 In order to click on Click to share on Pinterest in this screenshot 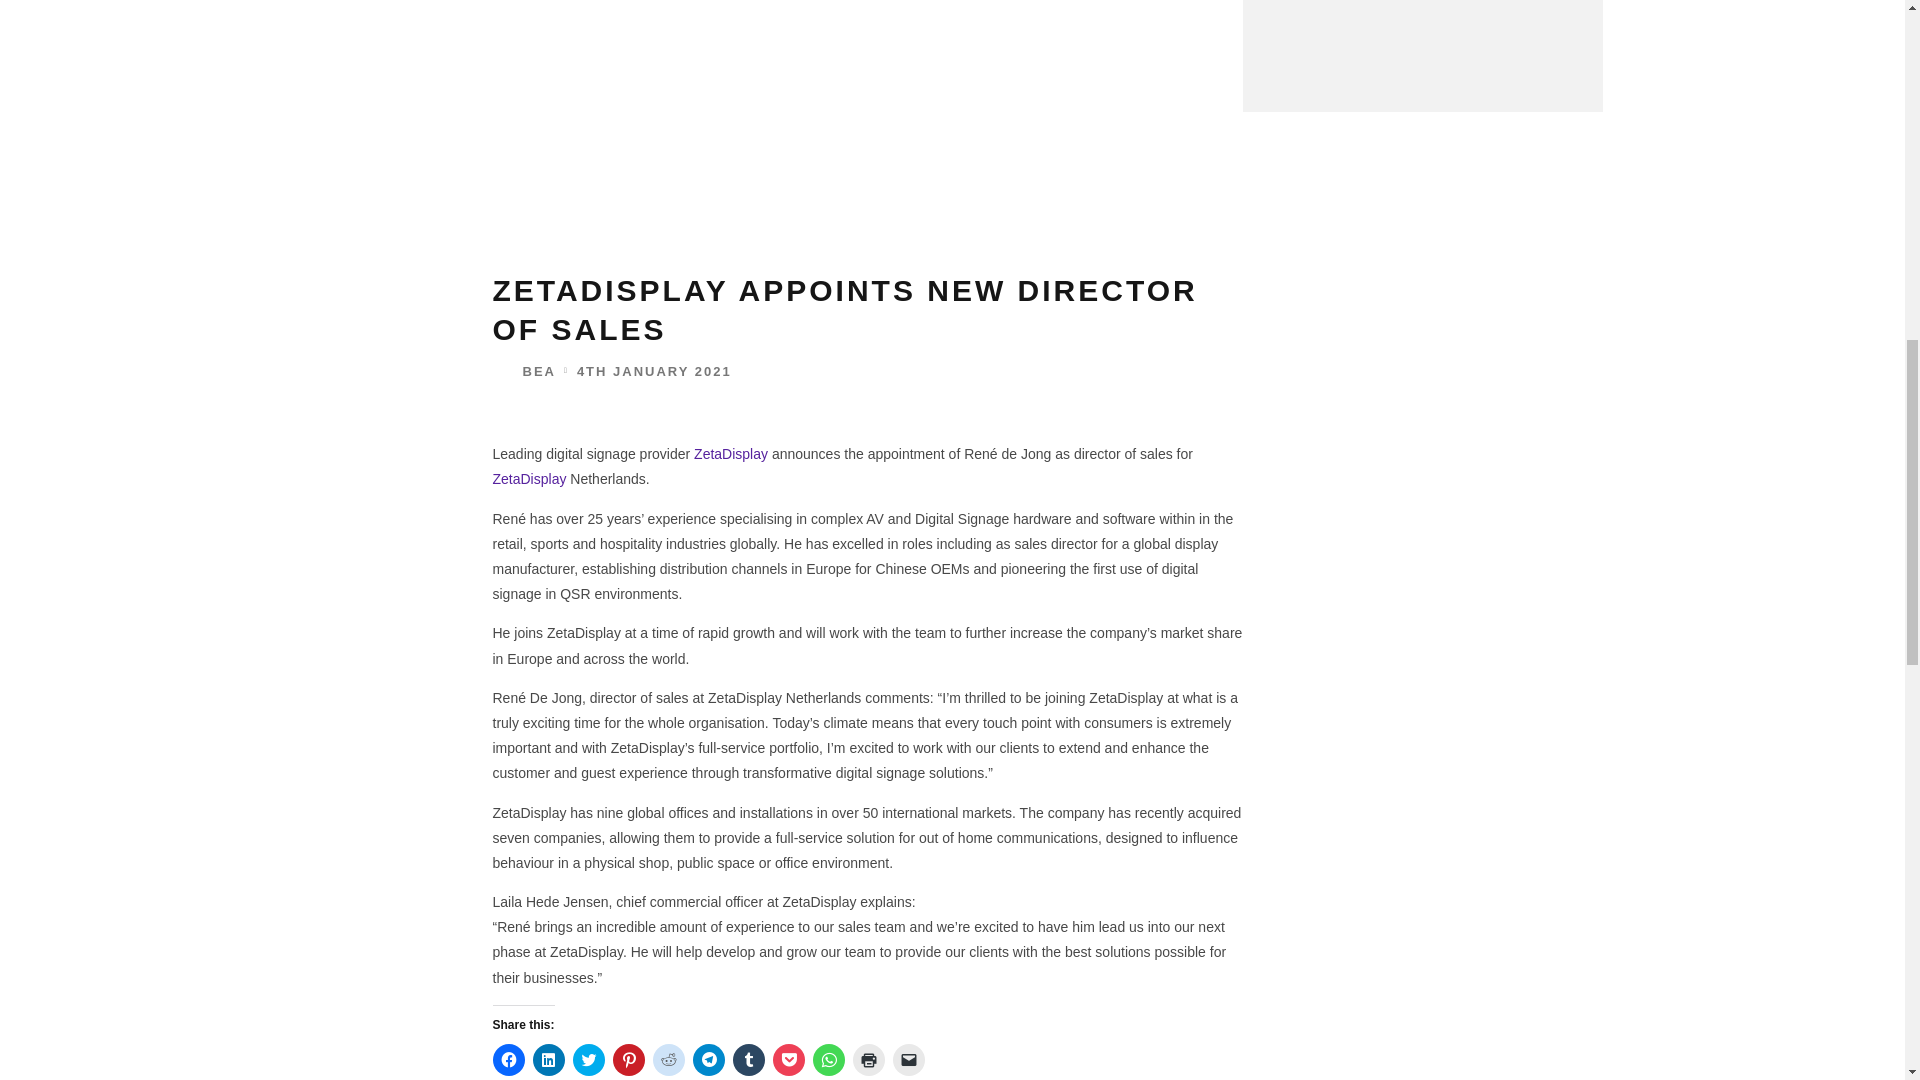, I will do `click(628, 1060)`.